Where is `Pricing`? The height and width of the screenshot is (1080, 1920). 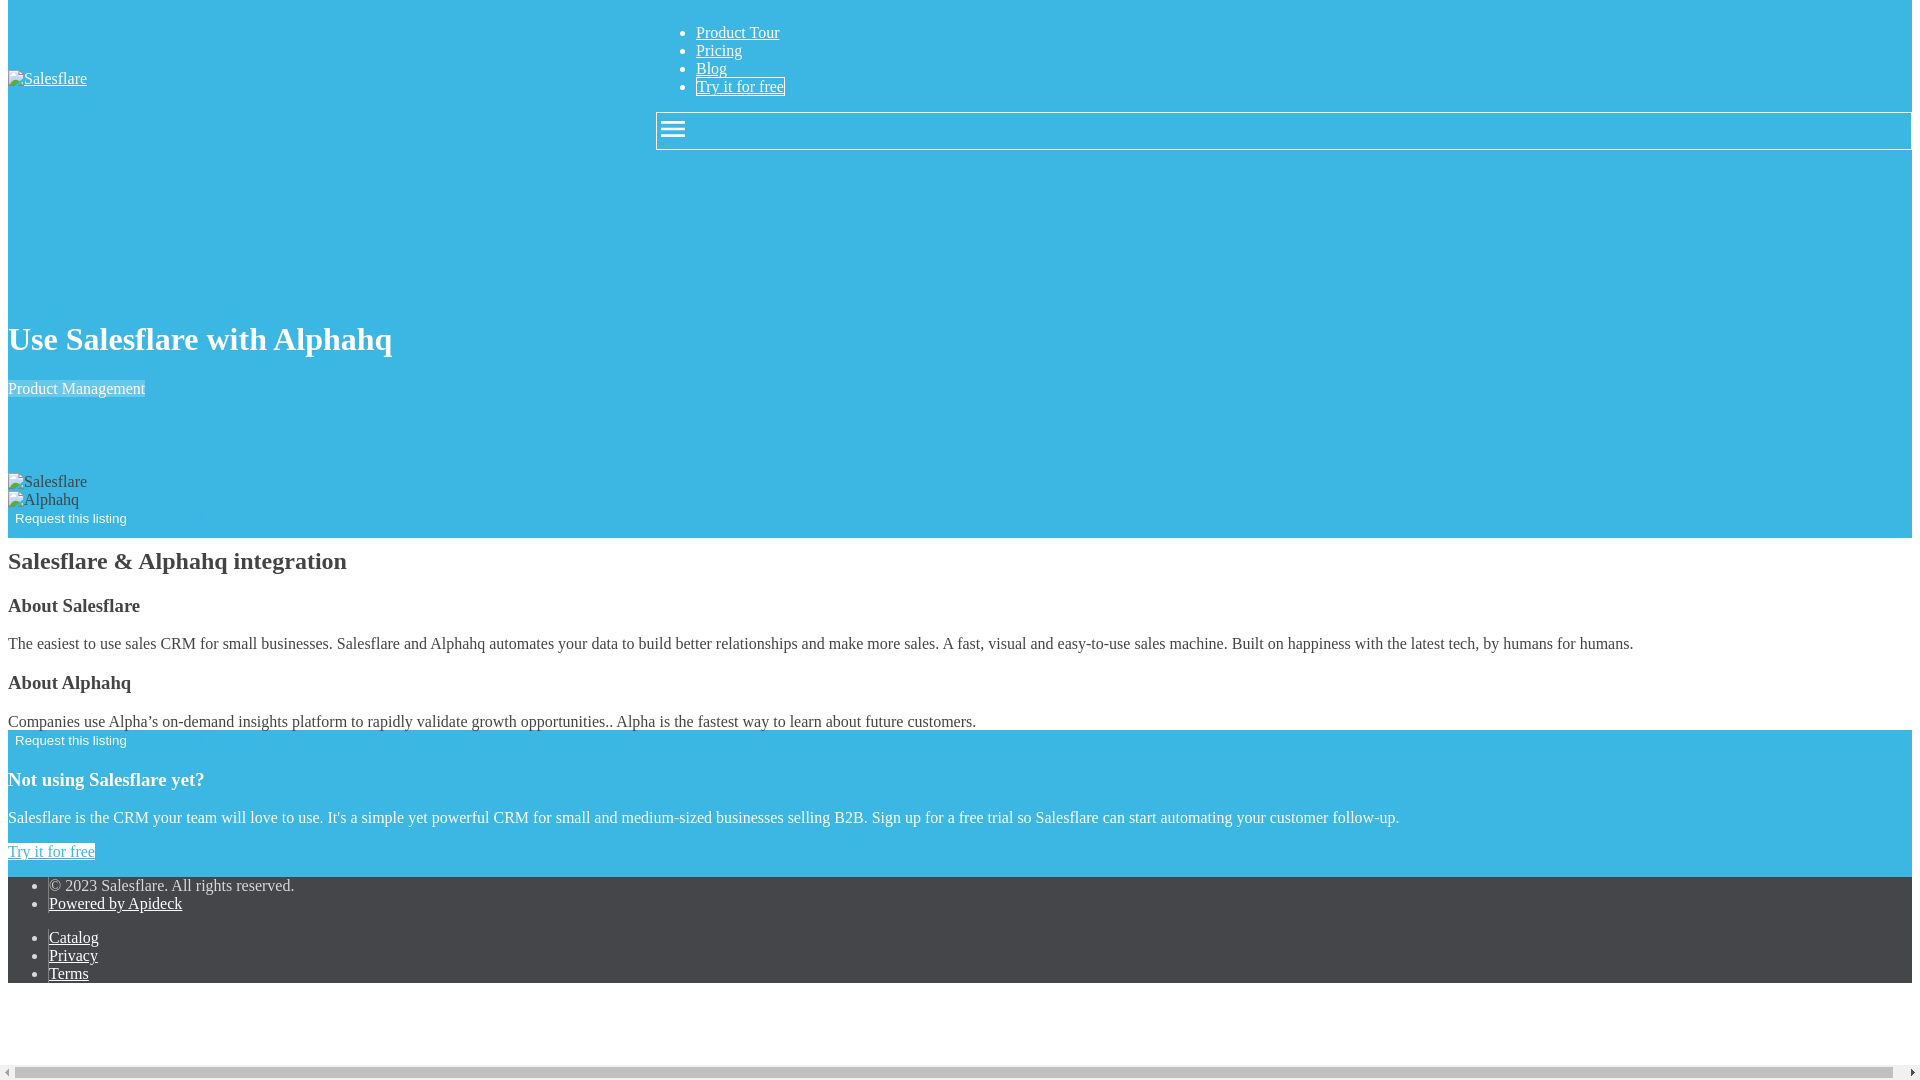 Pricing is located at coordinates (718, 50).